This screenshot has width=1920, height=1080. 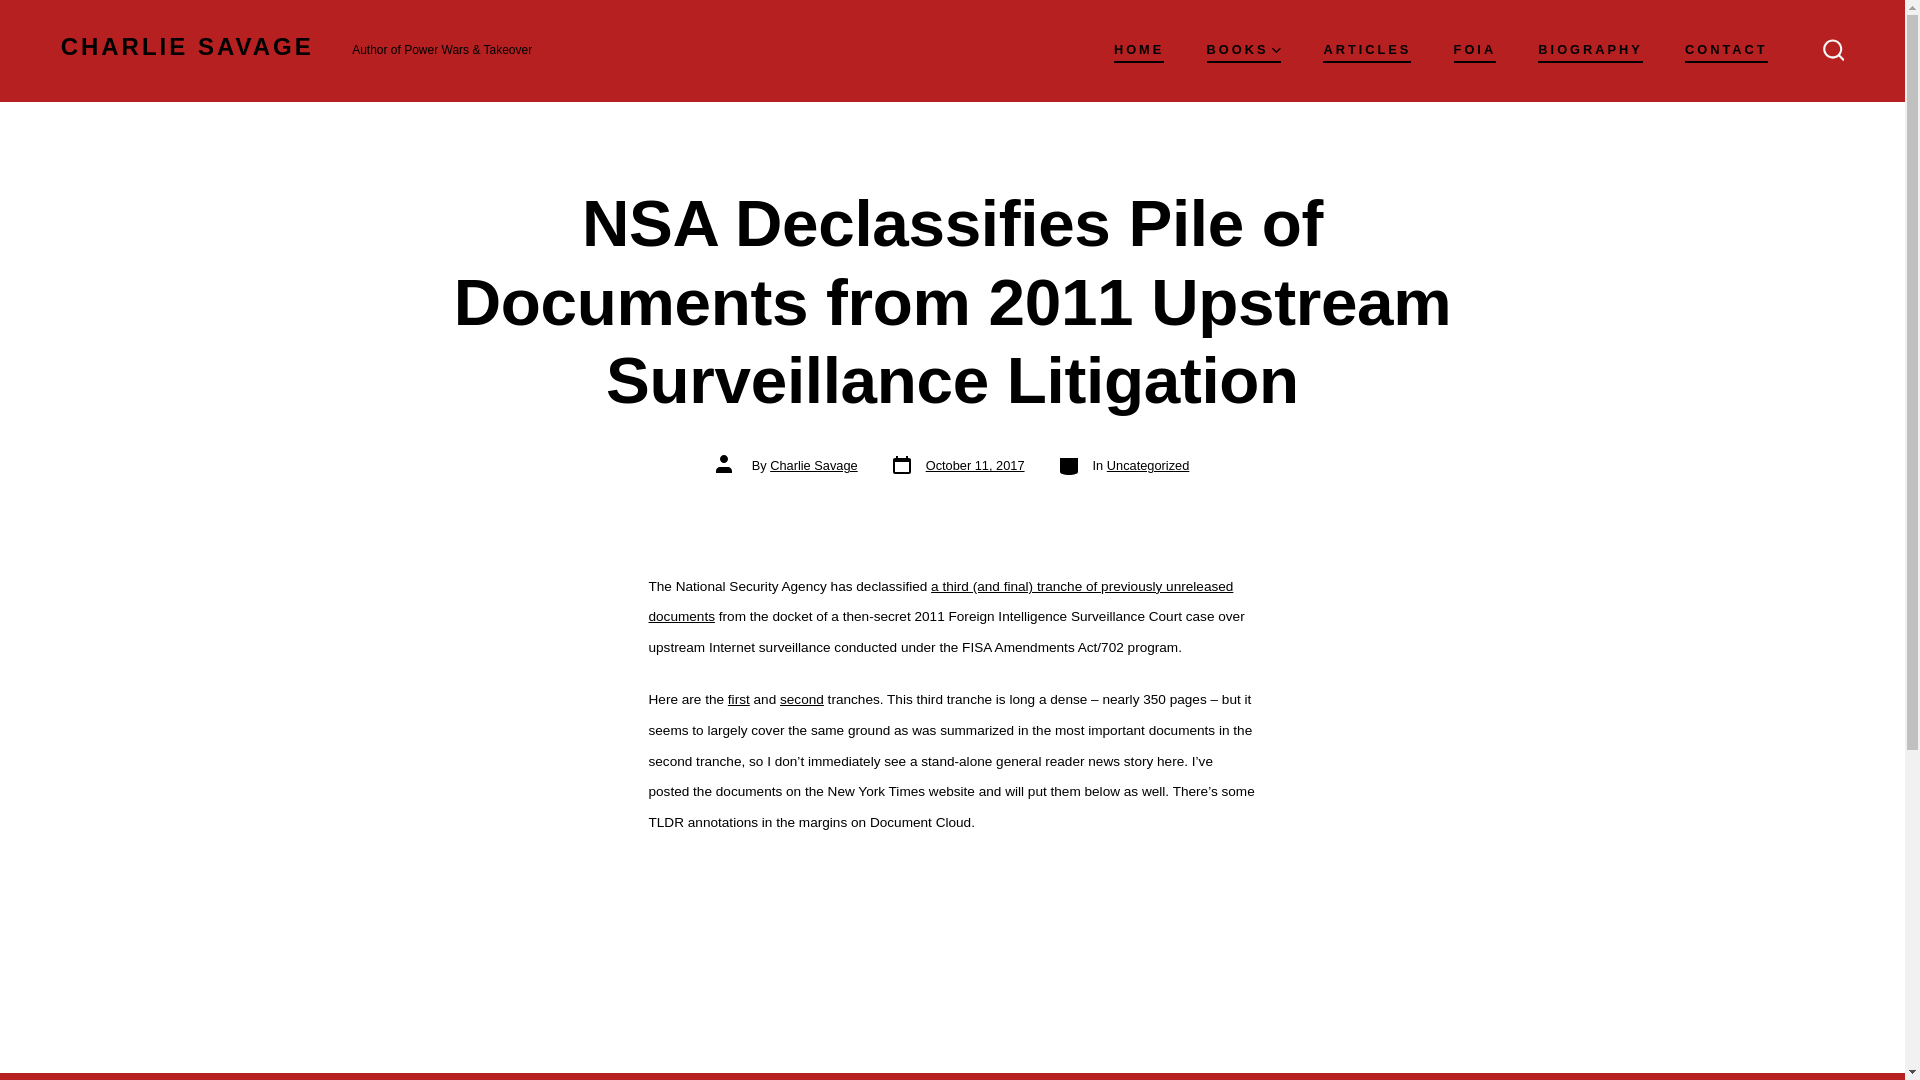 What do you see at coordinates (814, 465) in the screenshot?
I see `Charlie Savage` at bounding box center [814, 465].